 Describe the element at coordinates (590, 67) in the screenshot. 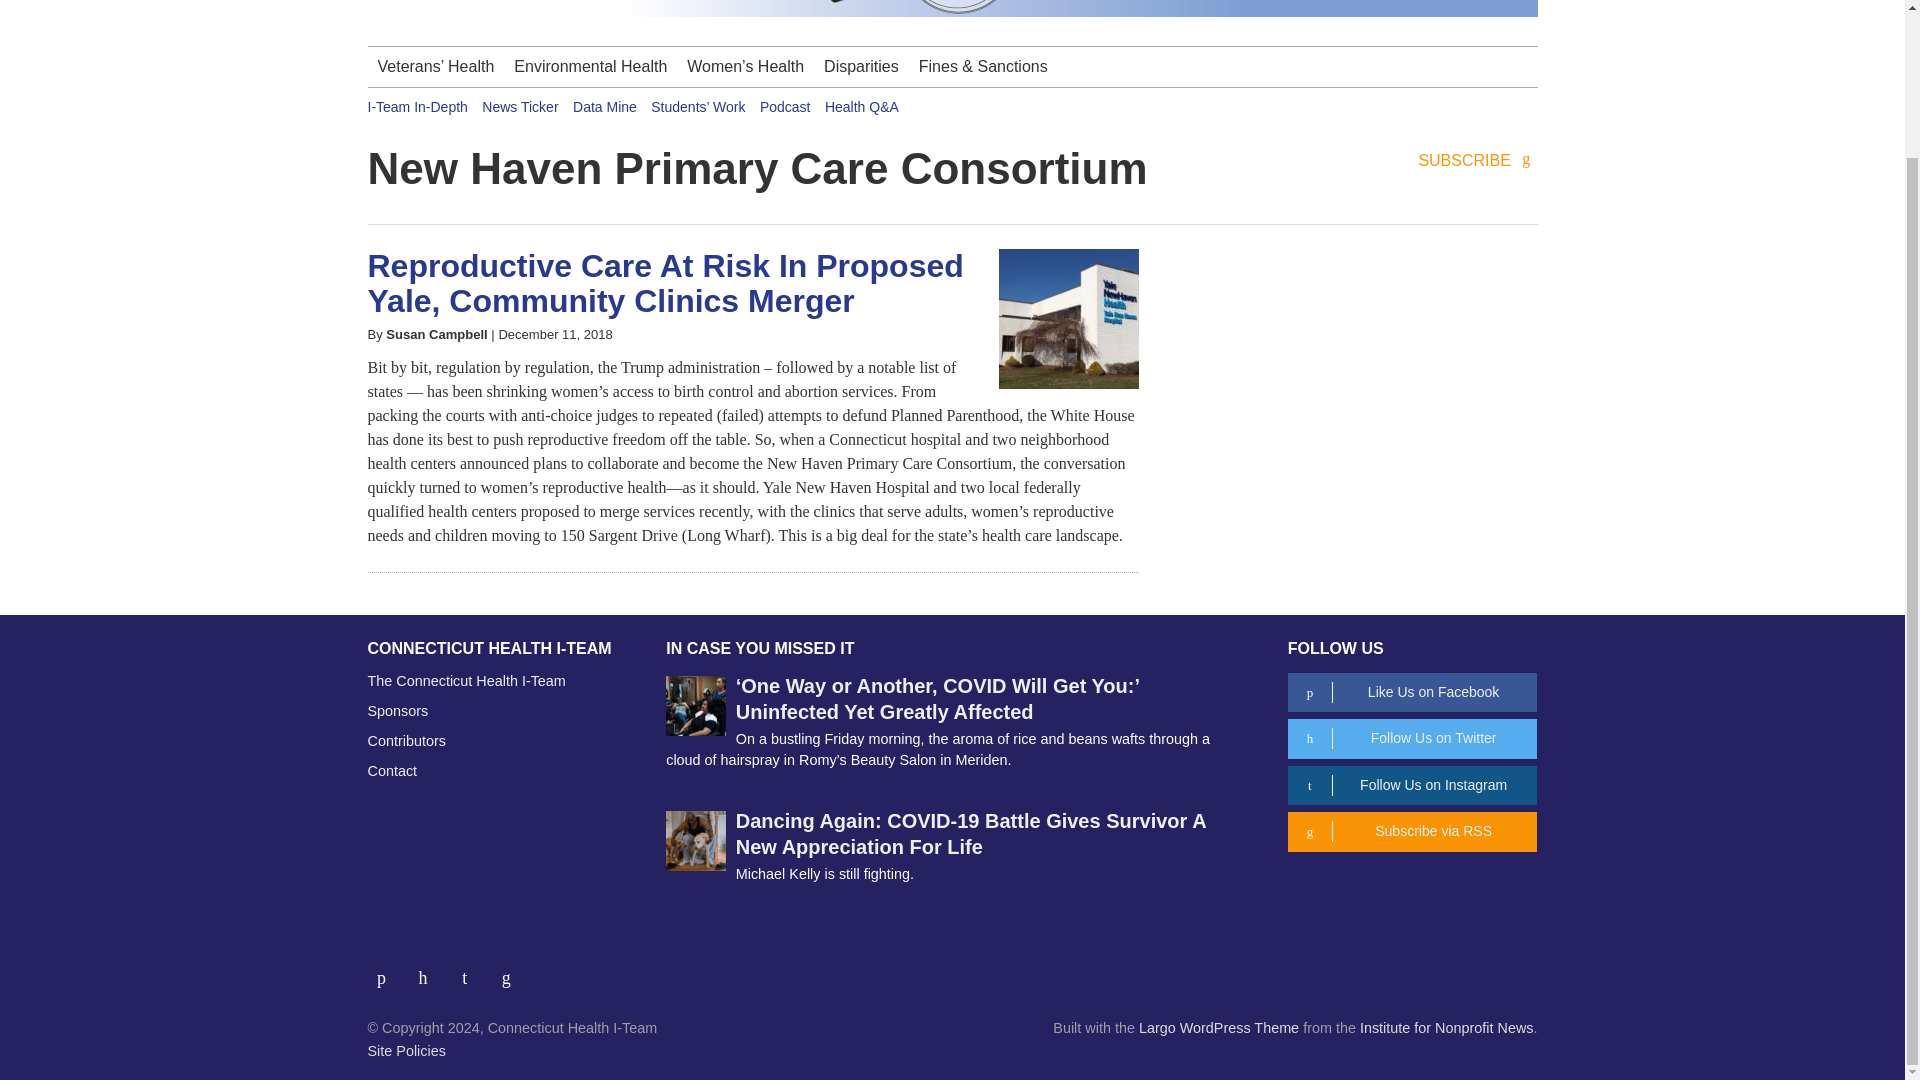

I see `Environmental Health` at that location.